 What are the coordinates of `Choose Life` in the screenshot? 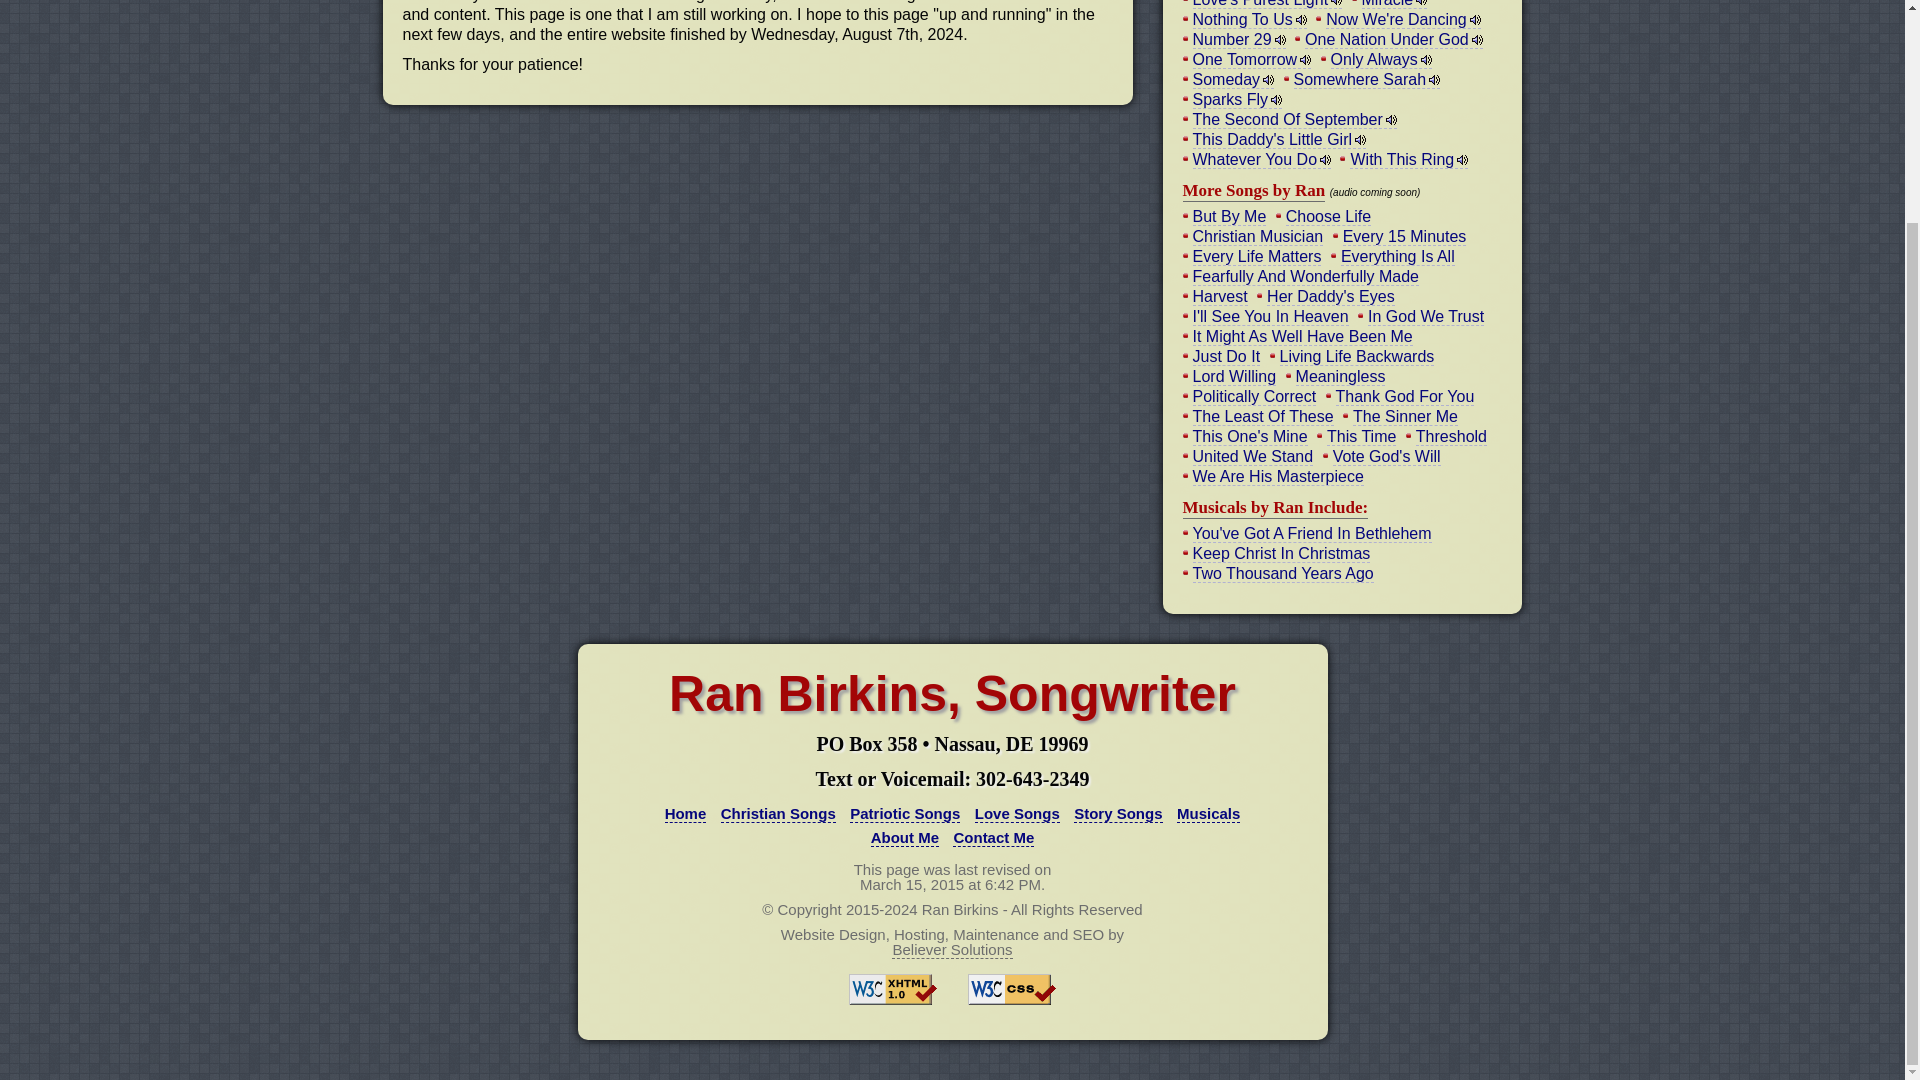 It's located at (1328, 216).